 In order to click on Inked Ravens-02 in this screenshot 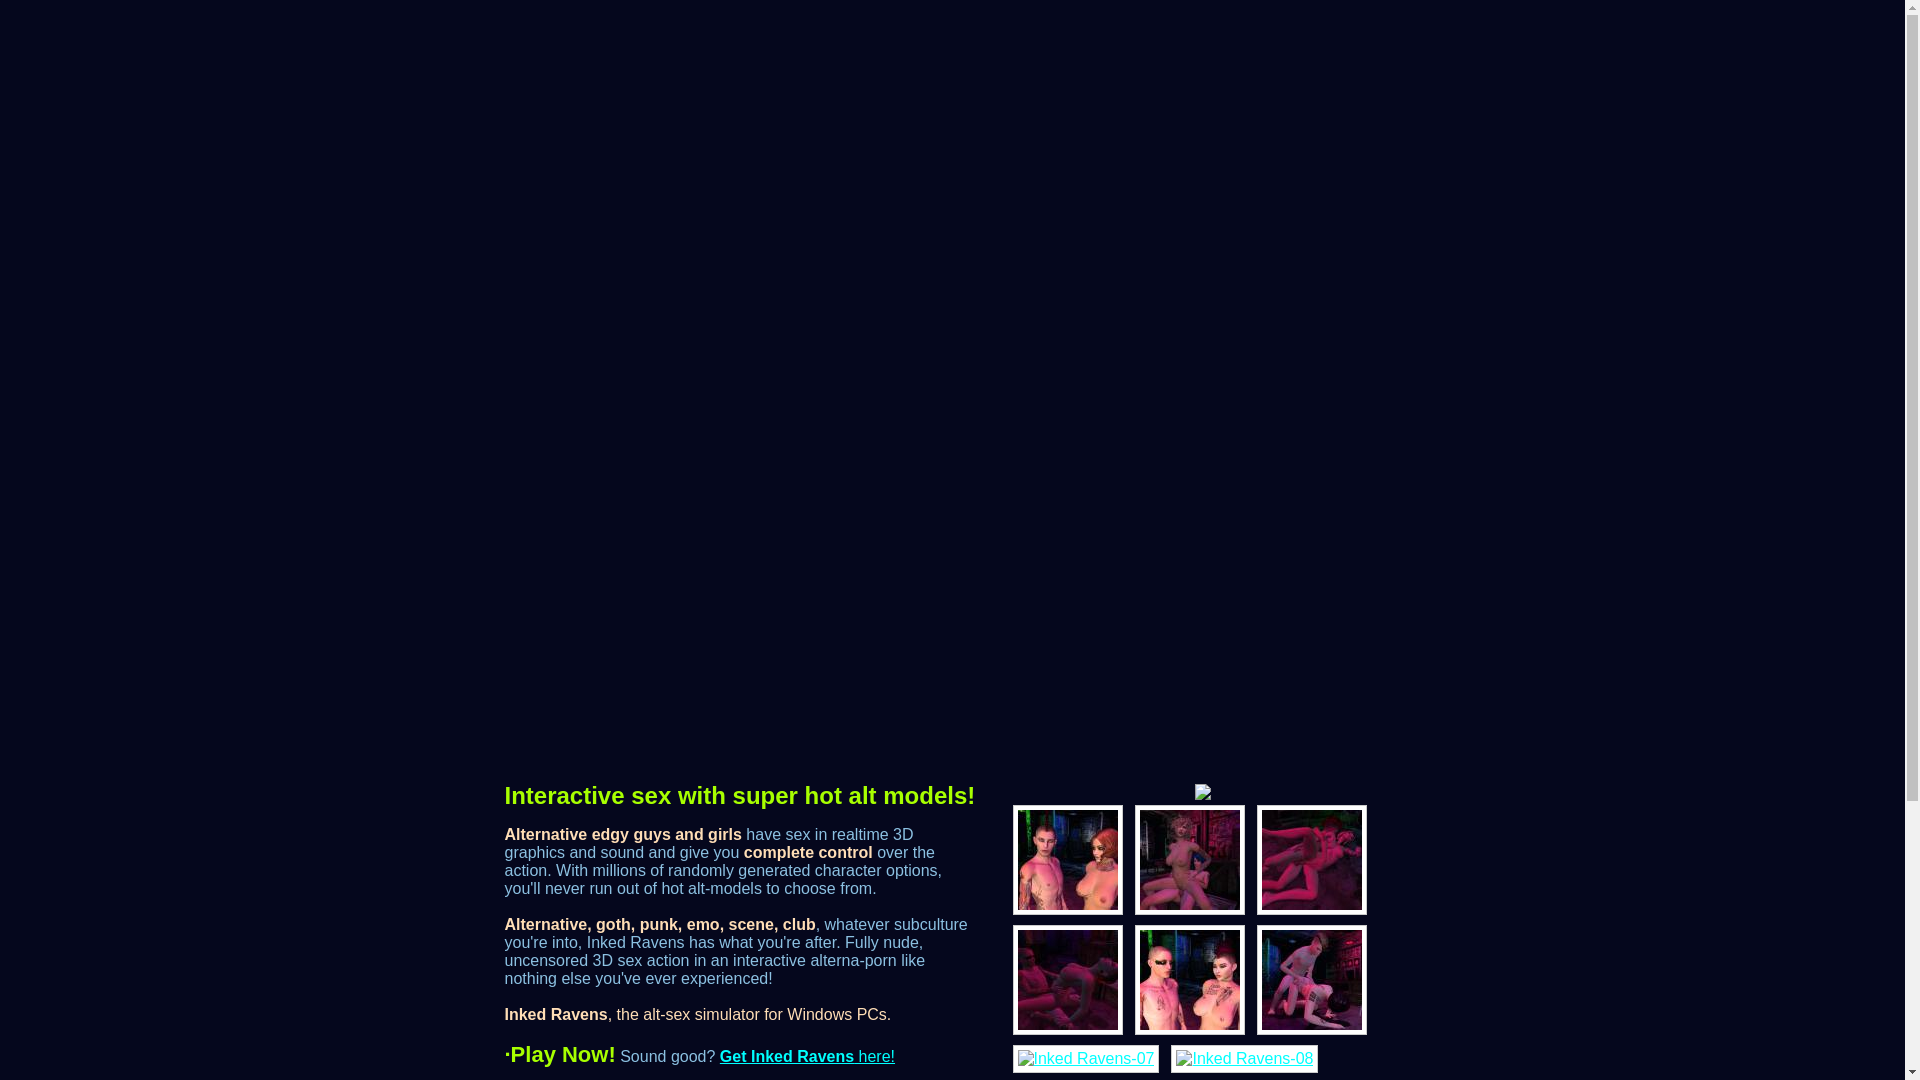, I will do `click(1189, 859)`.